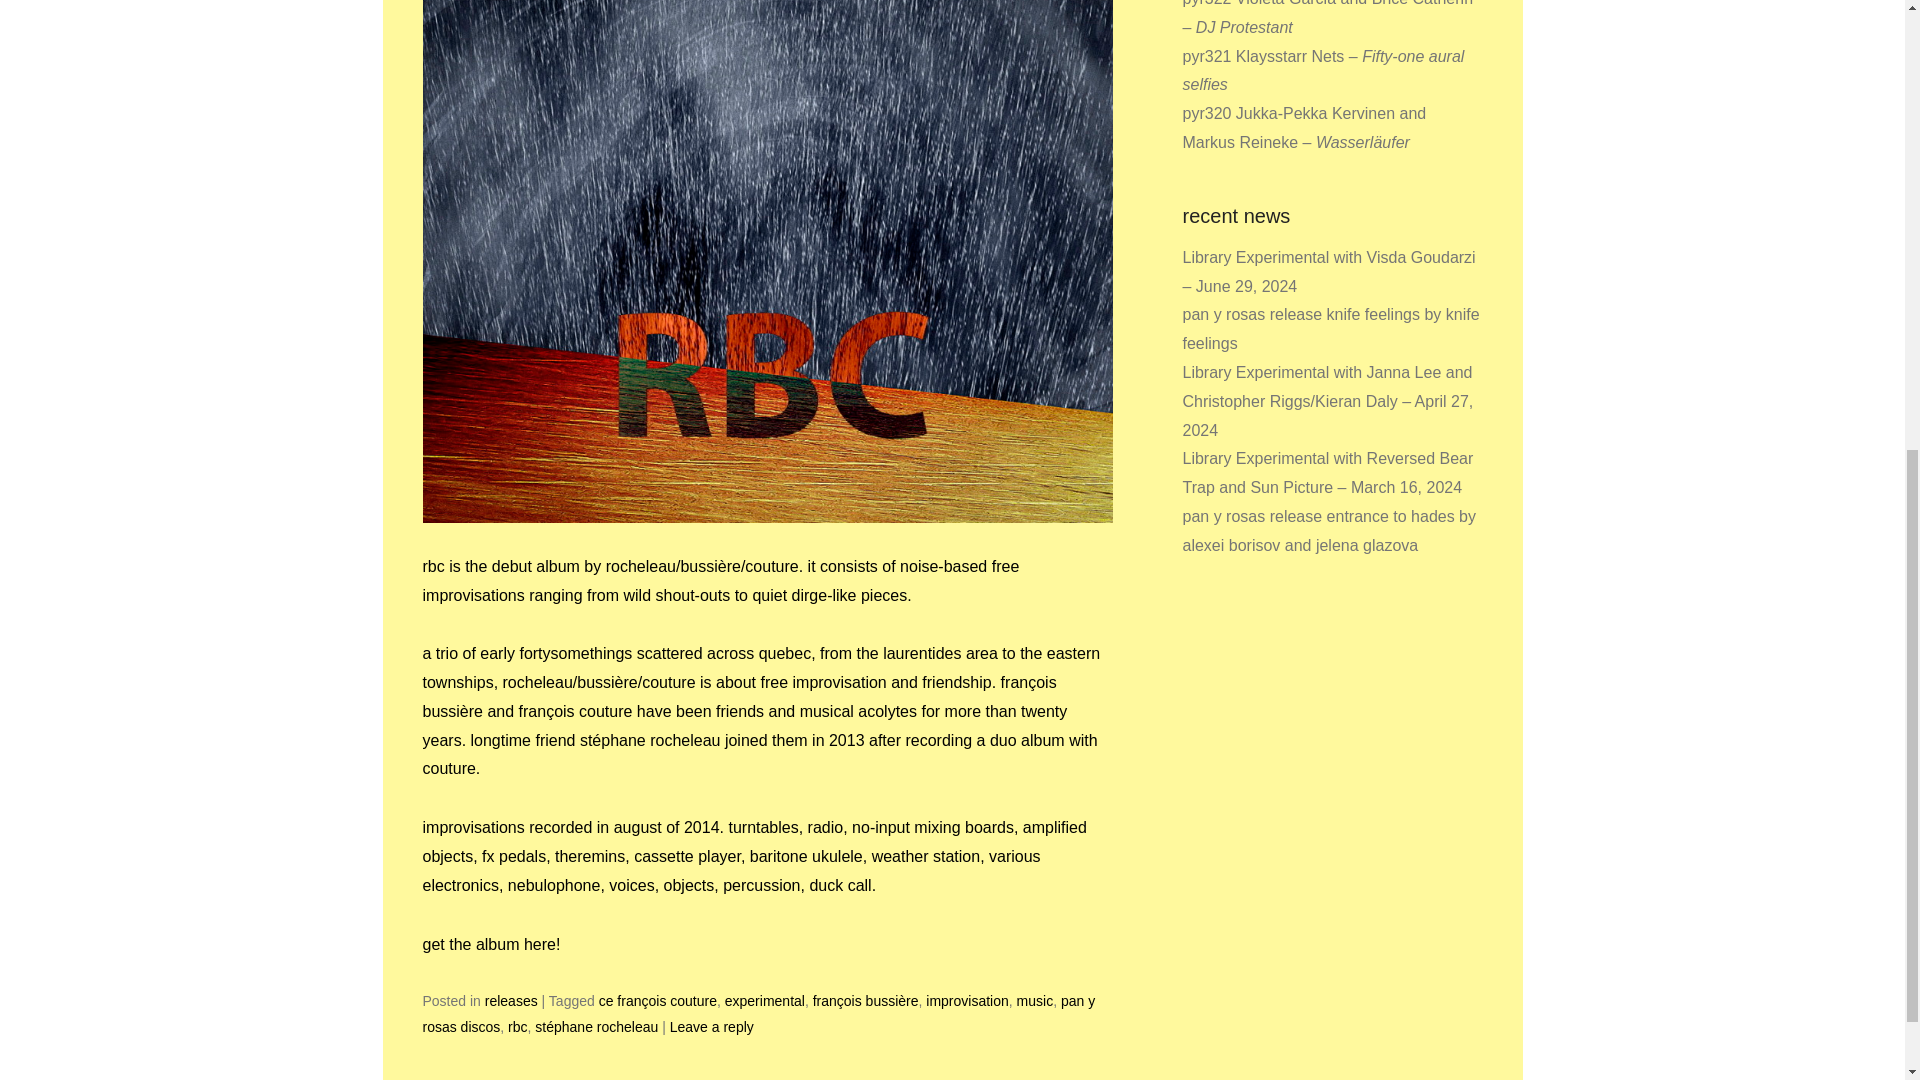  Describe the element at coordinates (712, 1026) in the screenshot. I see `Leave a reply` at that location.